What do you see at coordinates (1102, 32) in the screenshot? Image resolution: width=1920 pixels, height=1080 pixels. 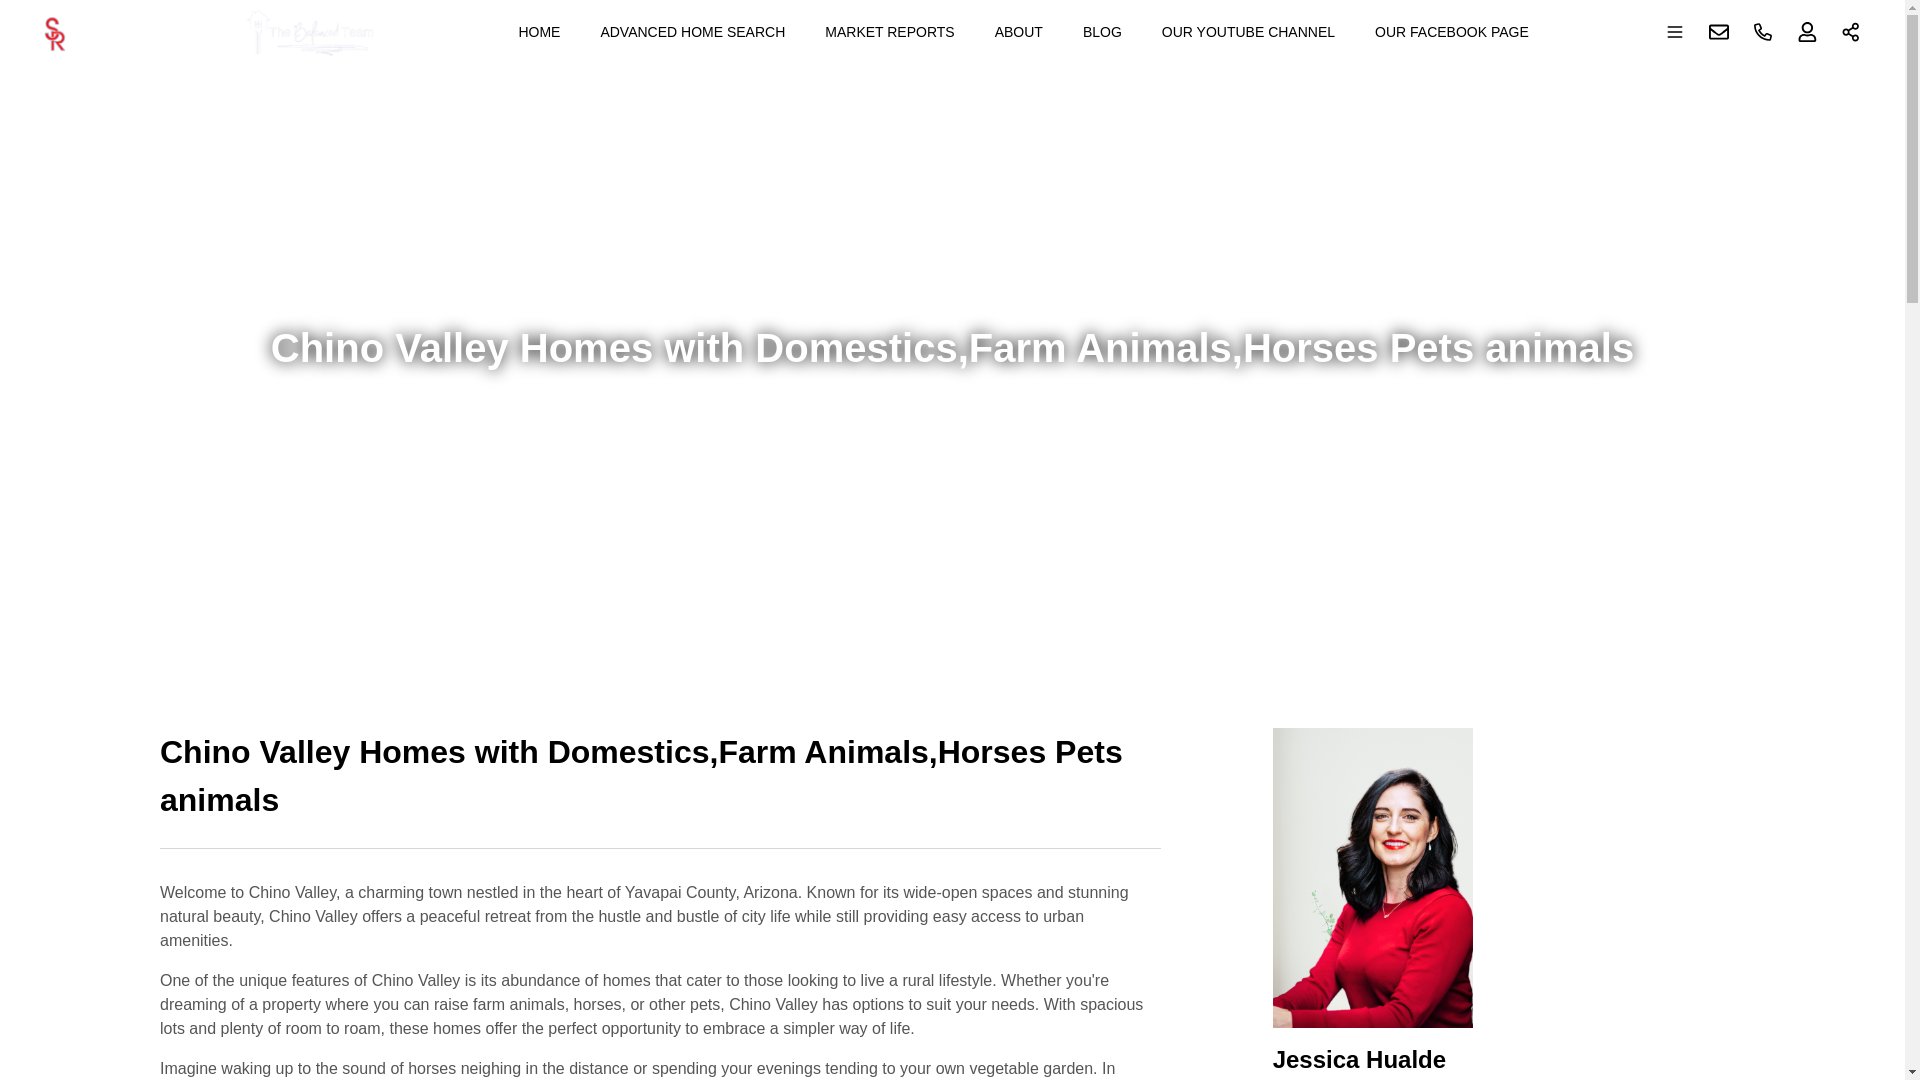 I see `BLOG` at bounding box center [1102, 32].